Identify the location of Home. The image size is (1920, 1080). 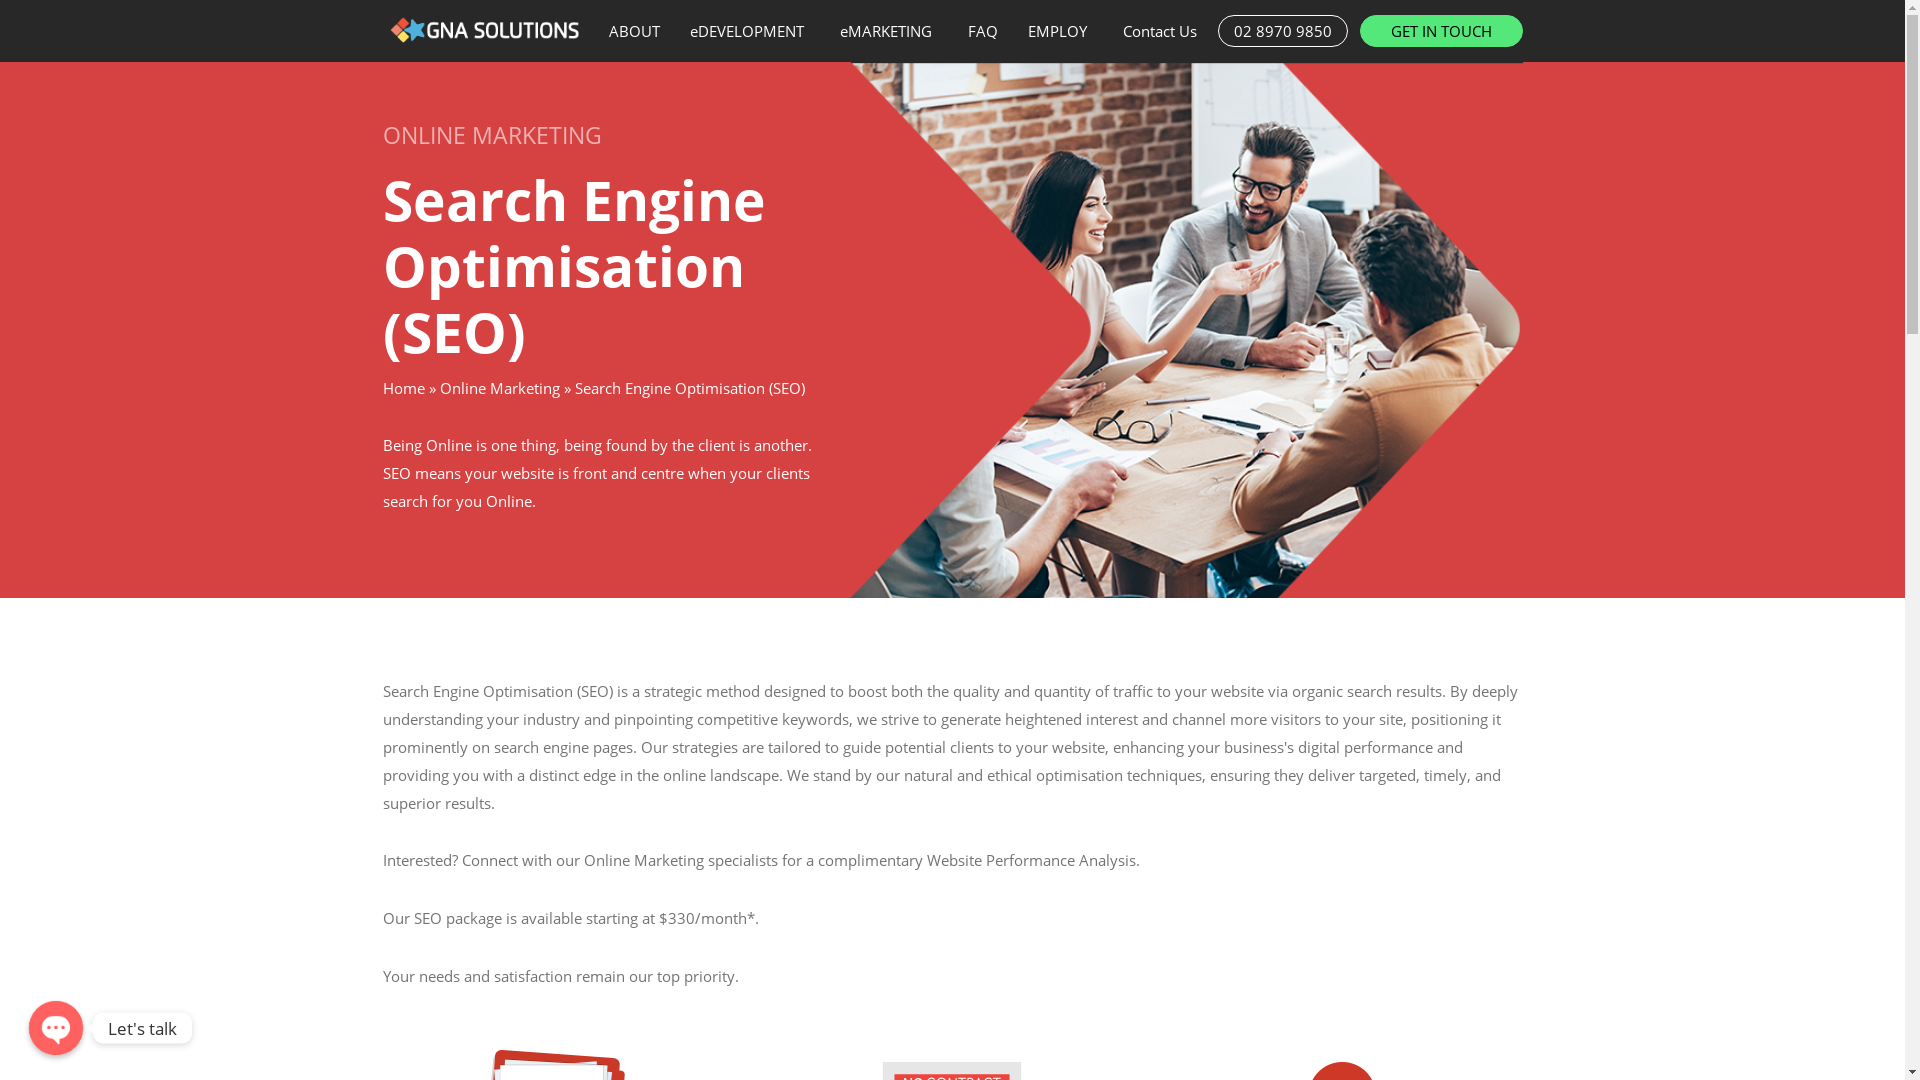
(482, 30).